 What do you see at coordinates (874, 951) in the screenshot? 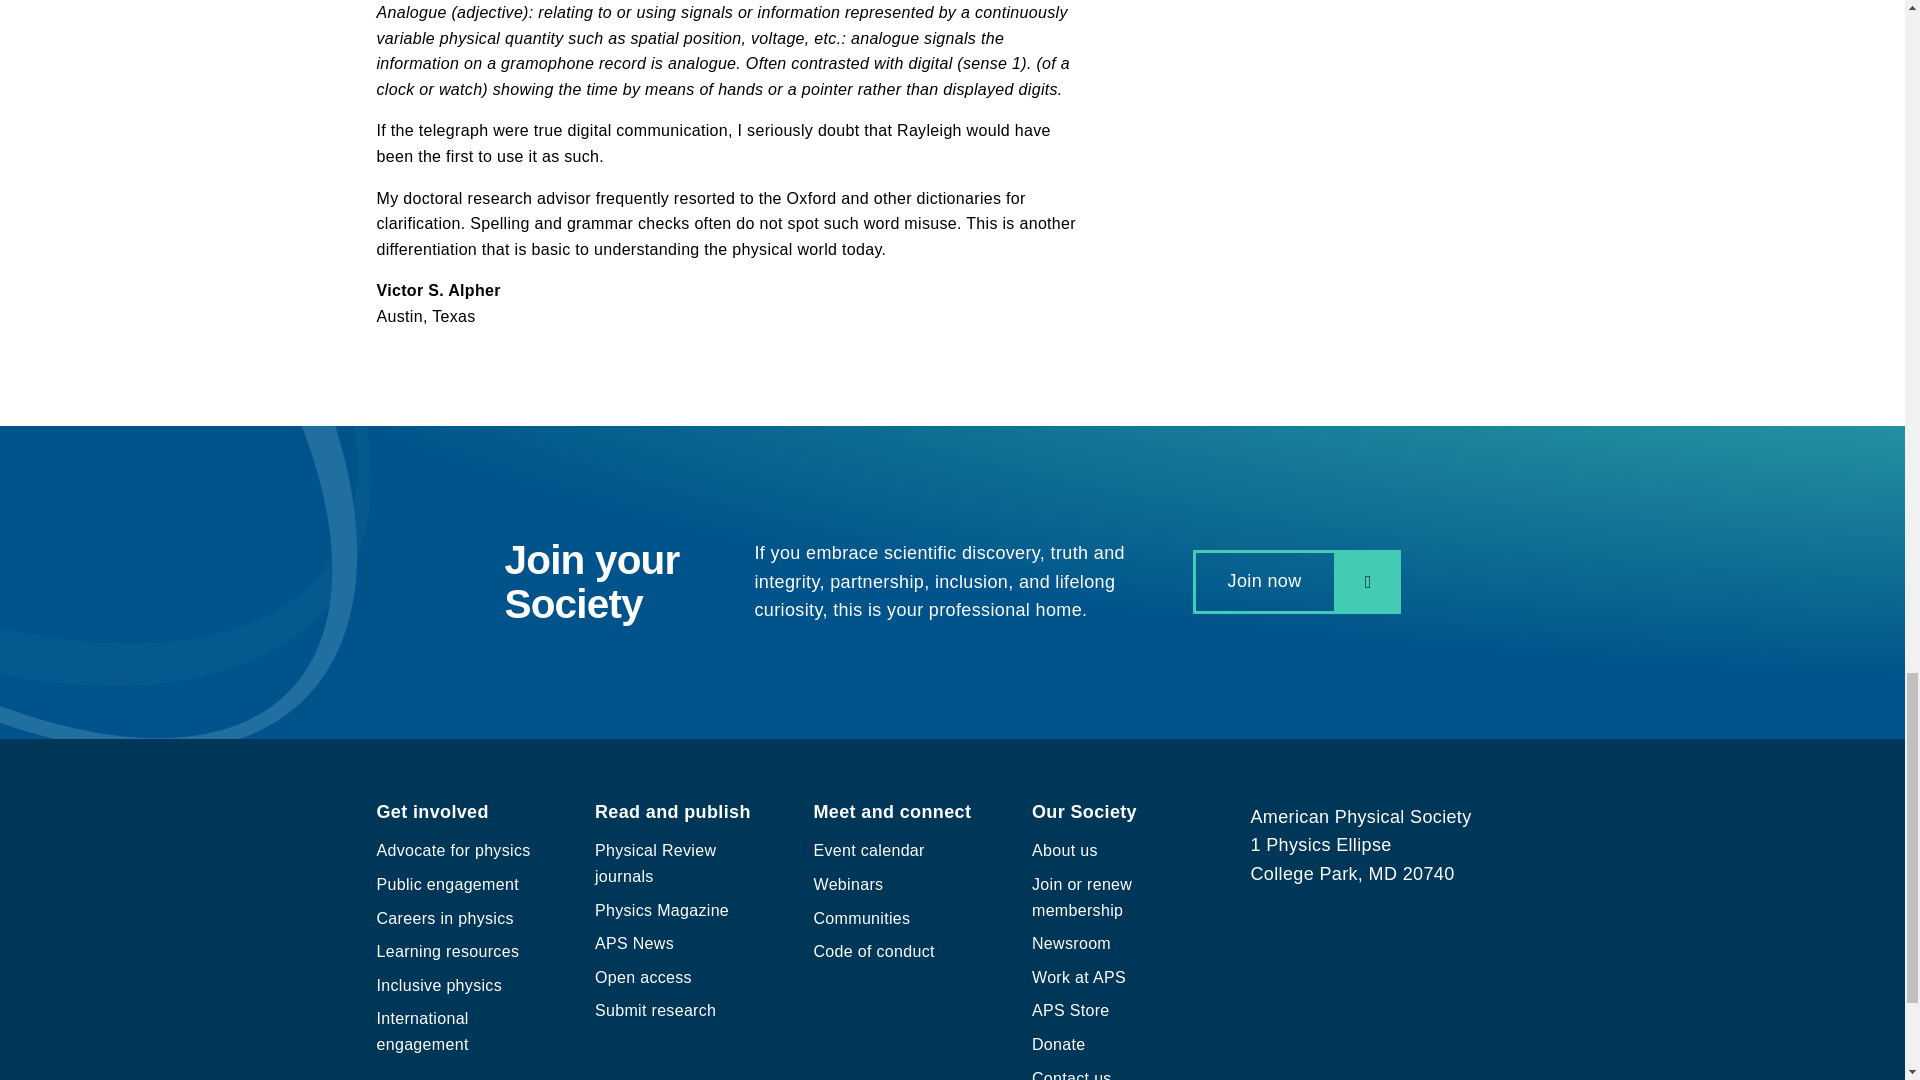
I see `Code of conduct` at bounding box center [874, 951].